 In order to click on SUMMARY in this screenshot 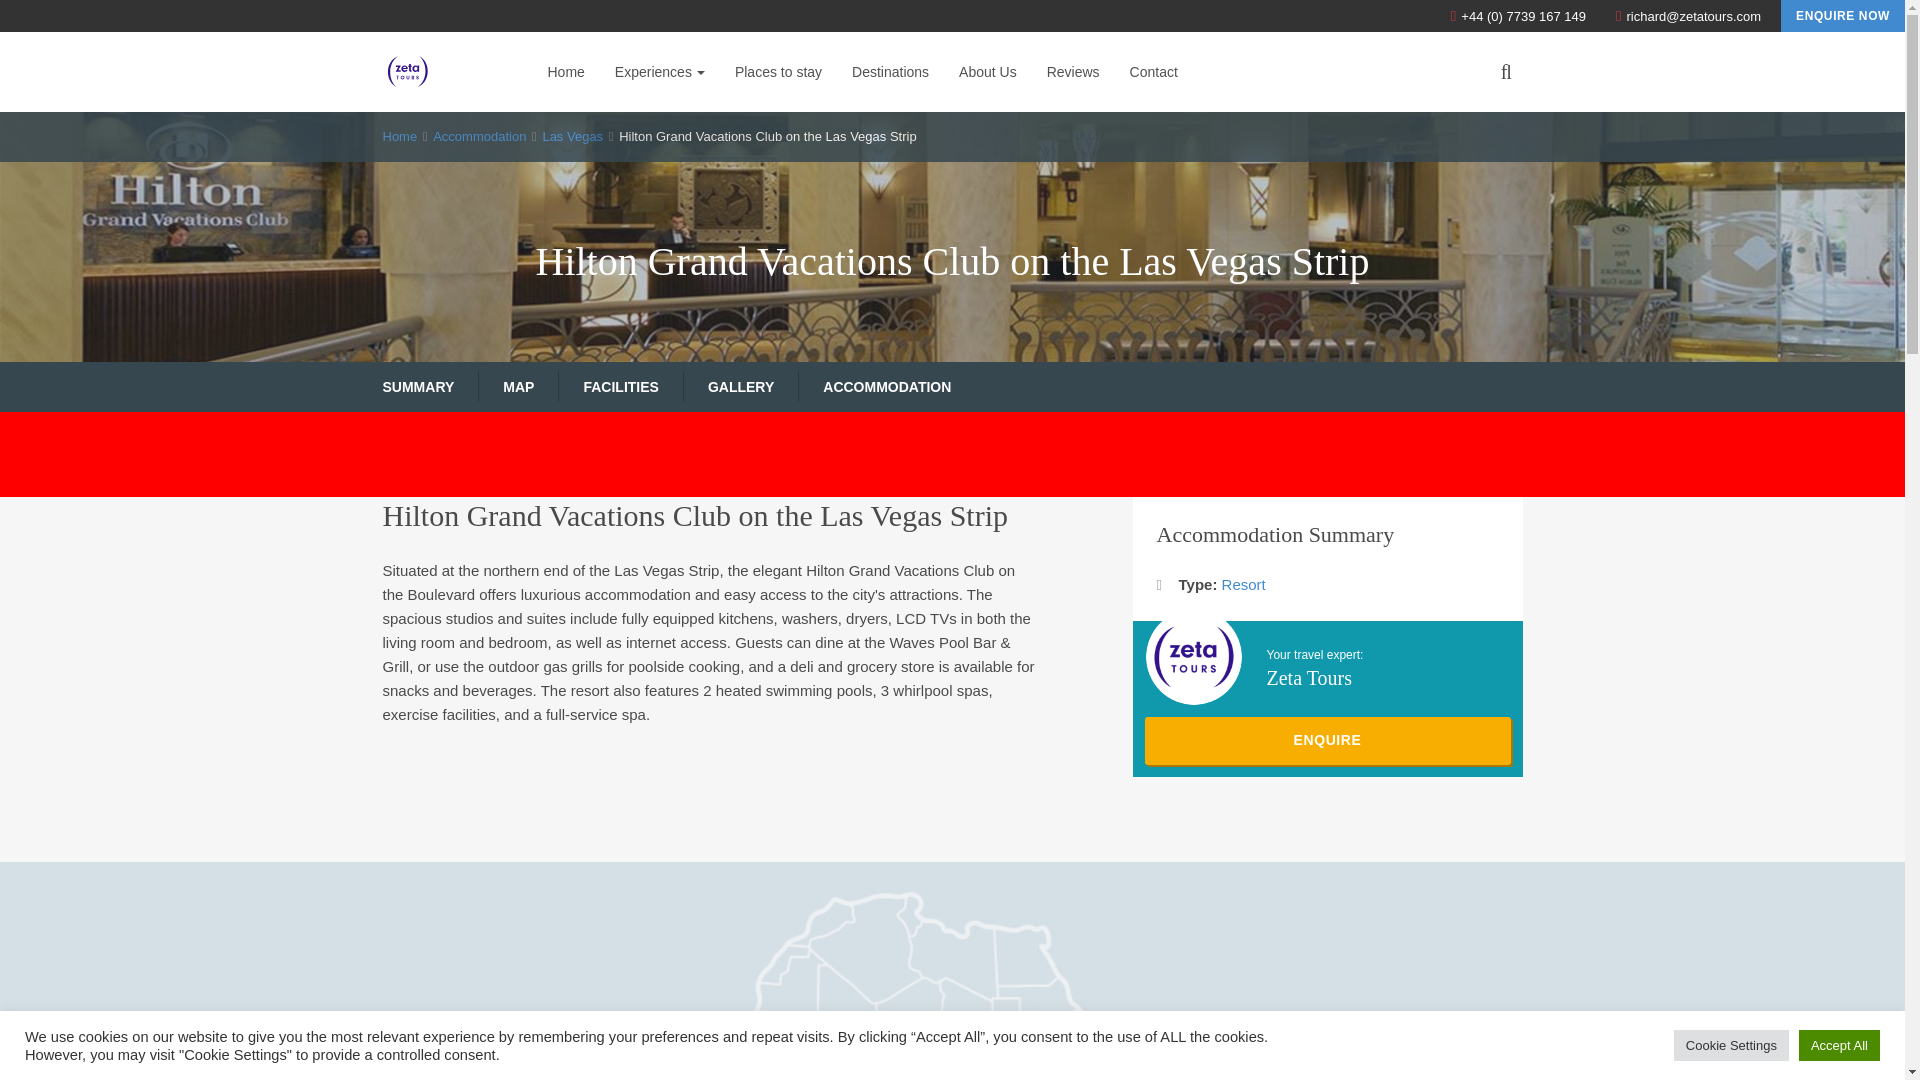, I will do `click(418, 386)`.